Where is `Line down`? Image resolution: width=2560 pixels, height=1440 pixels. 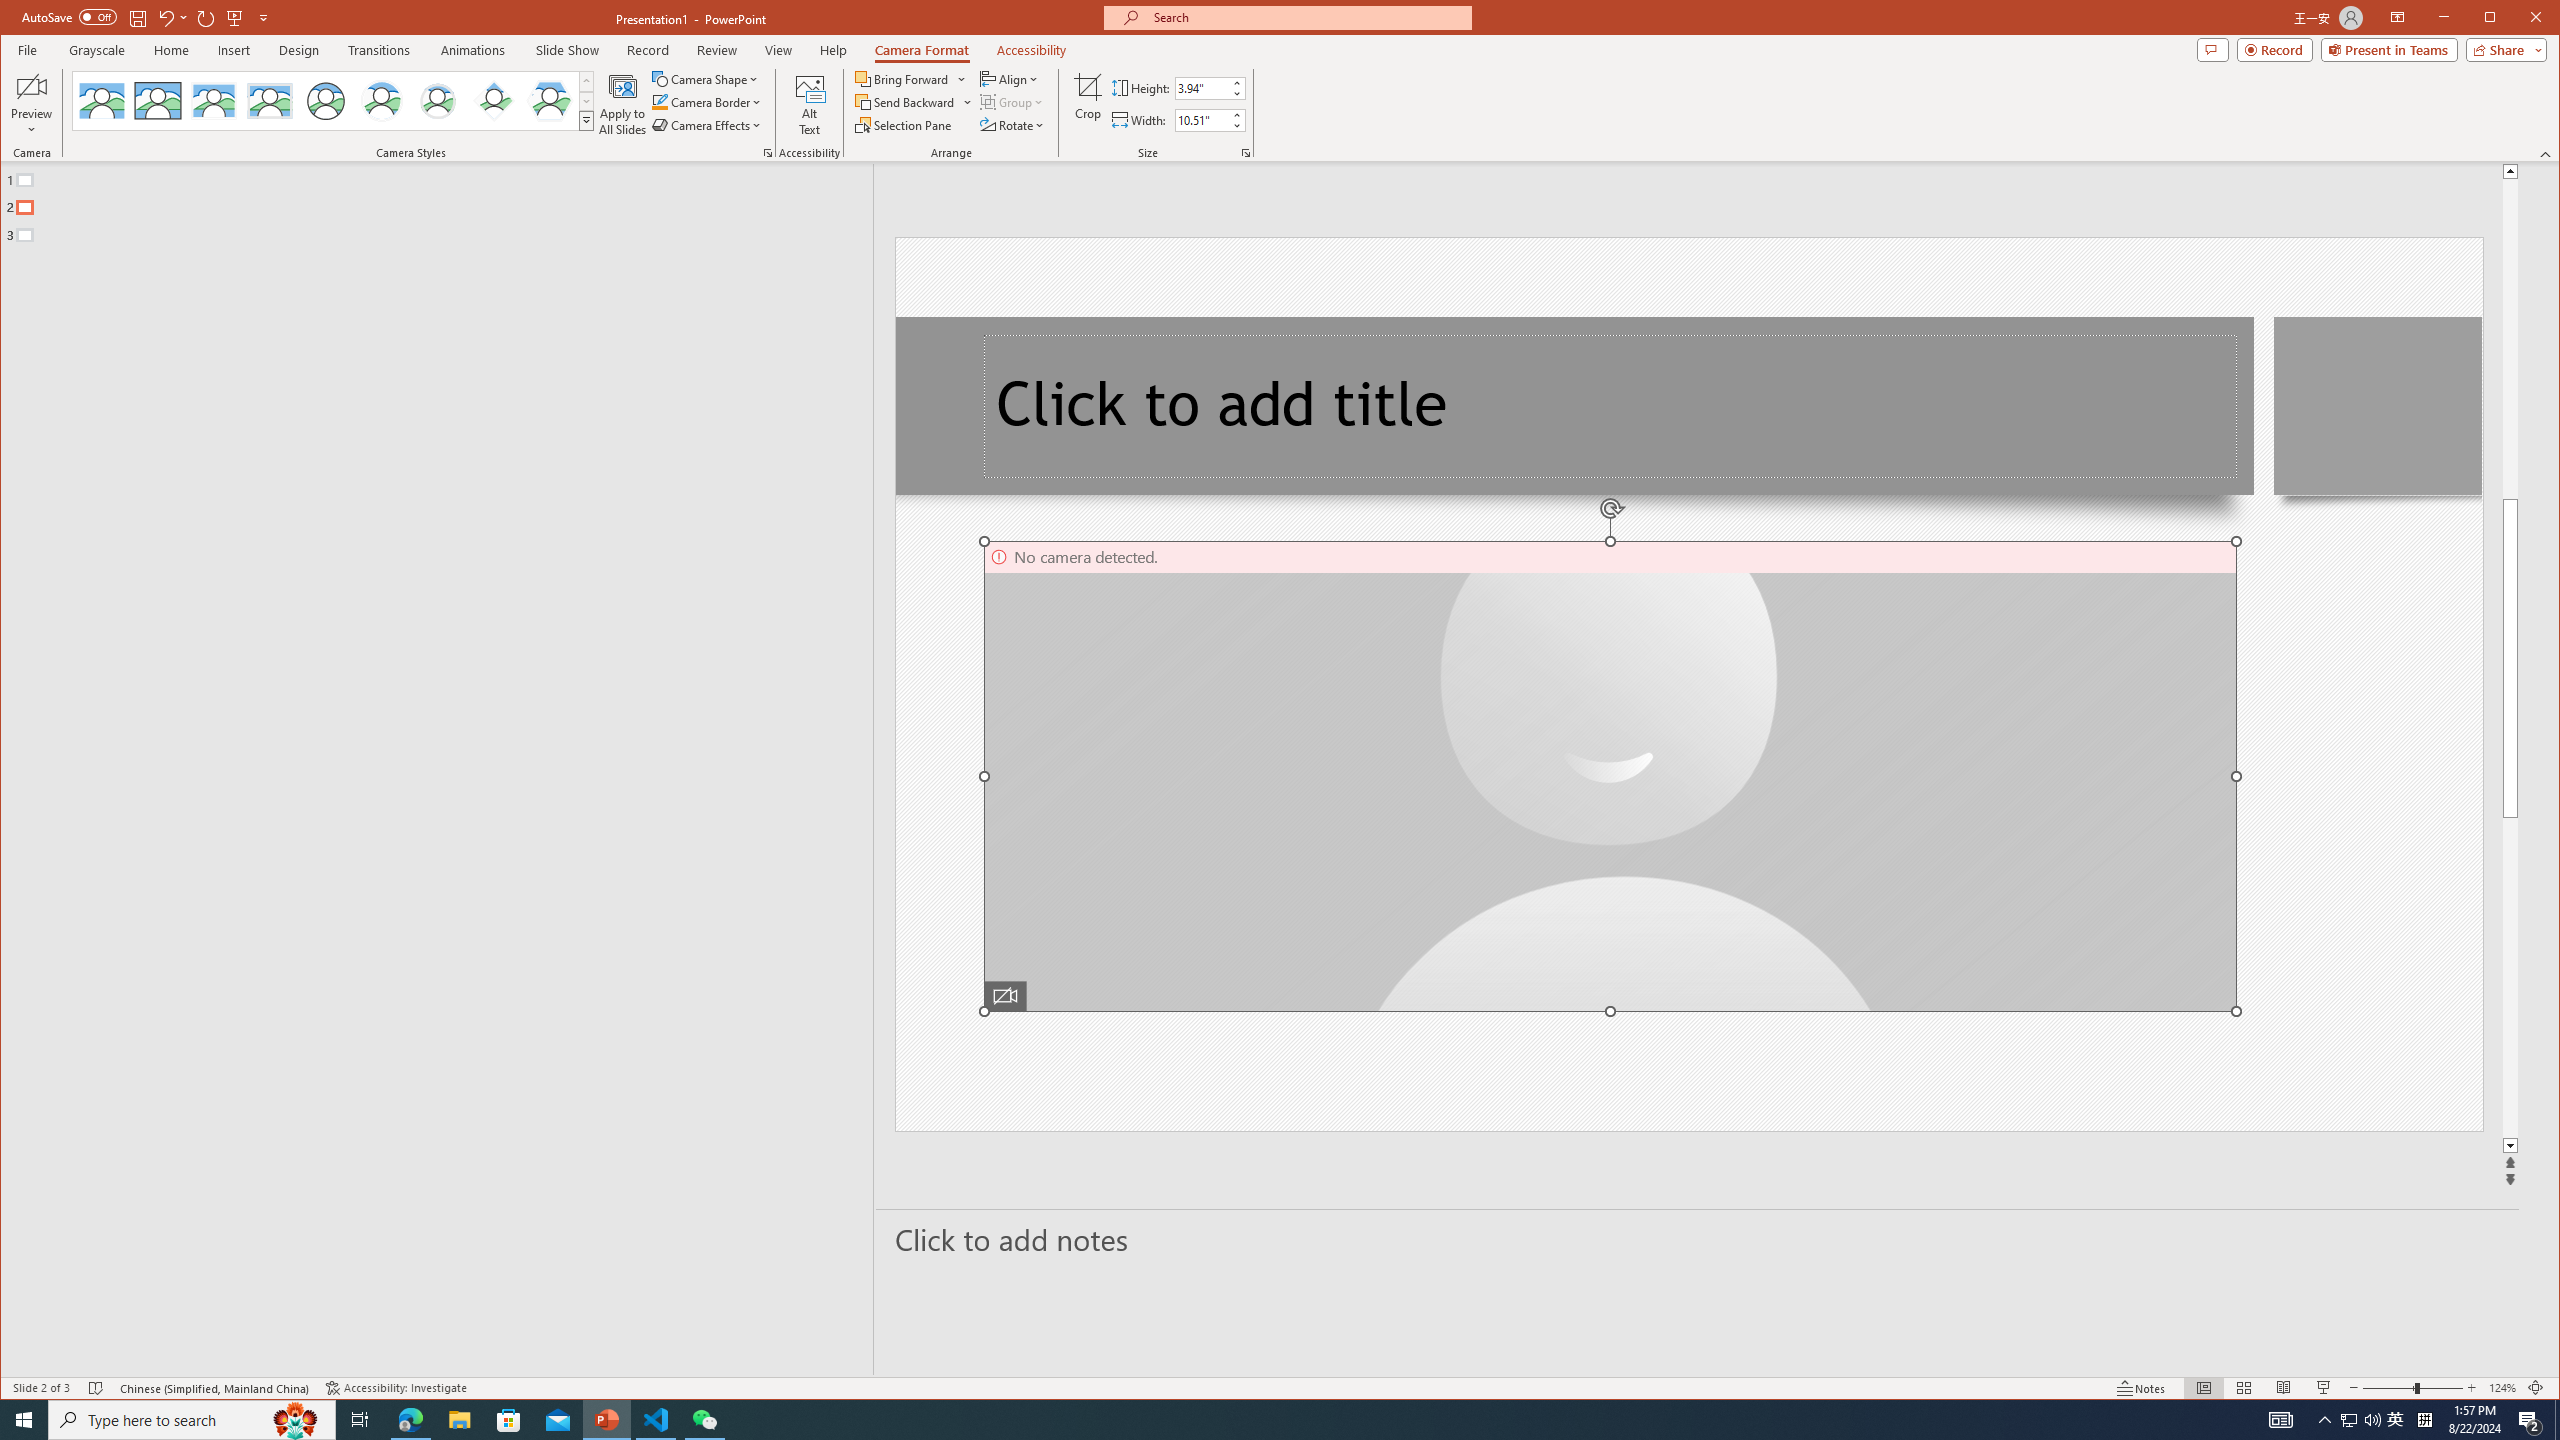
Line down is located at coordinates (2510, 1146).